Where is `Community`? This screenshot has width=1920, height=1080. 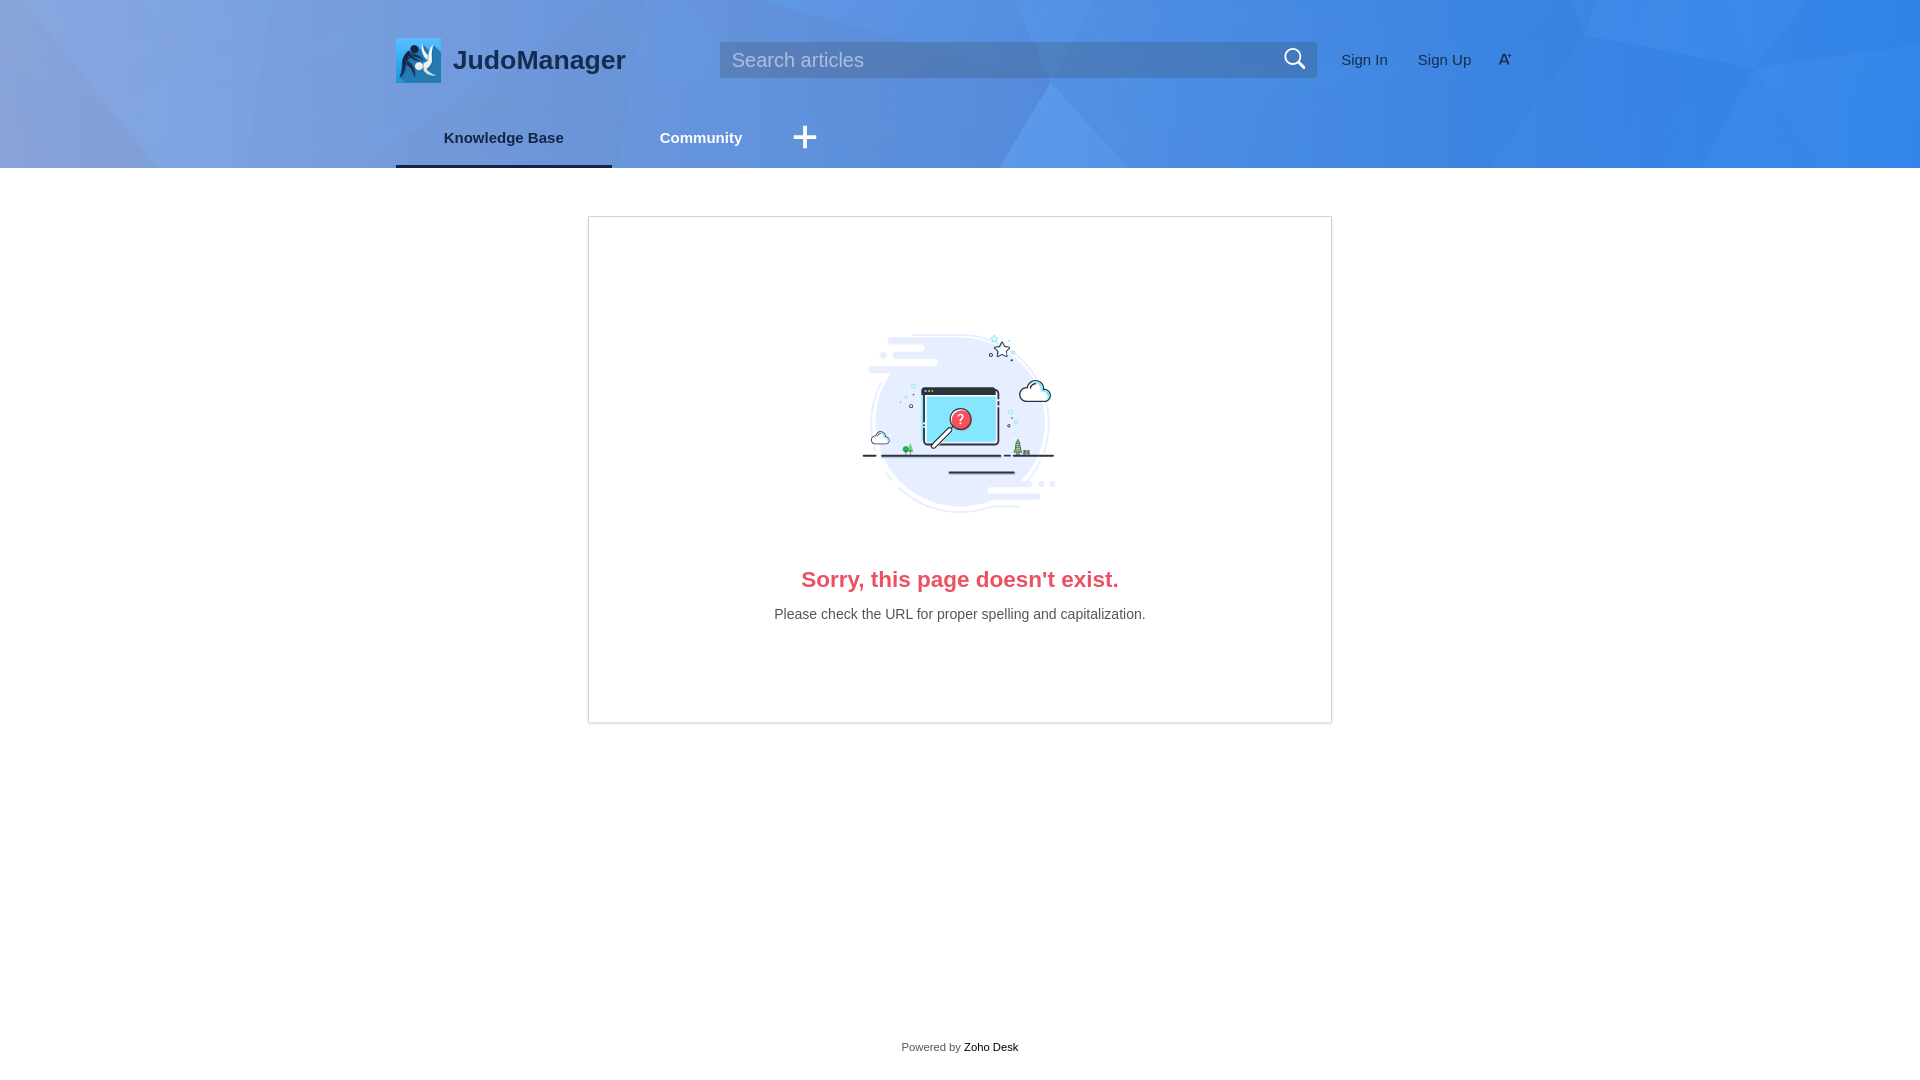
Community is located at coordinates (702, 138).